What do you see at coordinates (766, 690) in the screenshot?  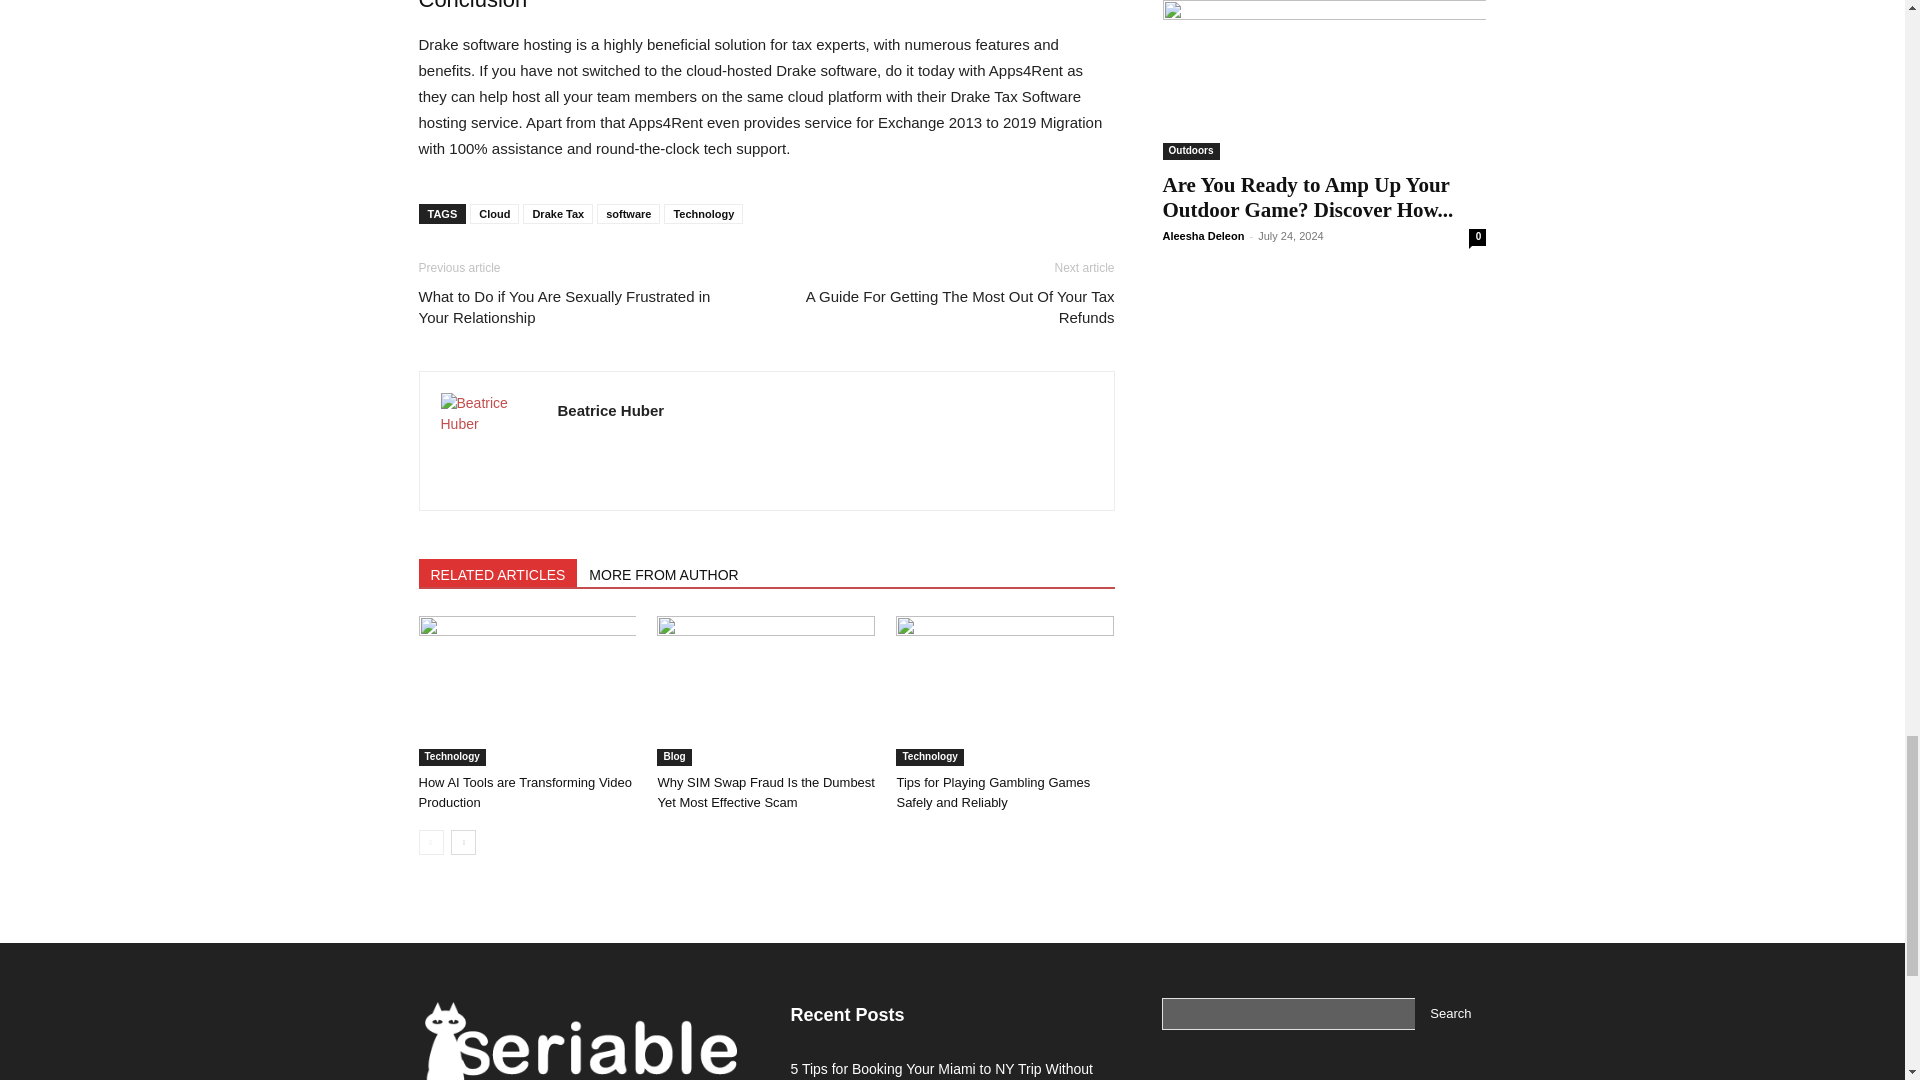 I see `Why SIM Swap Fraud Is the Dumbest Yet Most Effective Scam` at bounding box center [766, 690].